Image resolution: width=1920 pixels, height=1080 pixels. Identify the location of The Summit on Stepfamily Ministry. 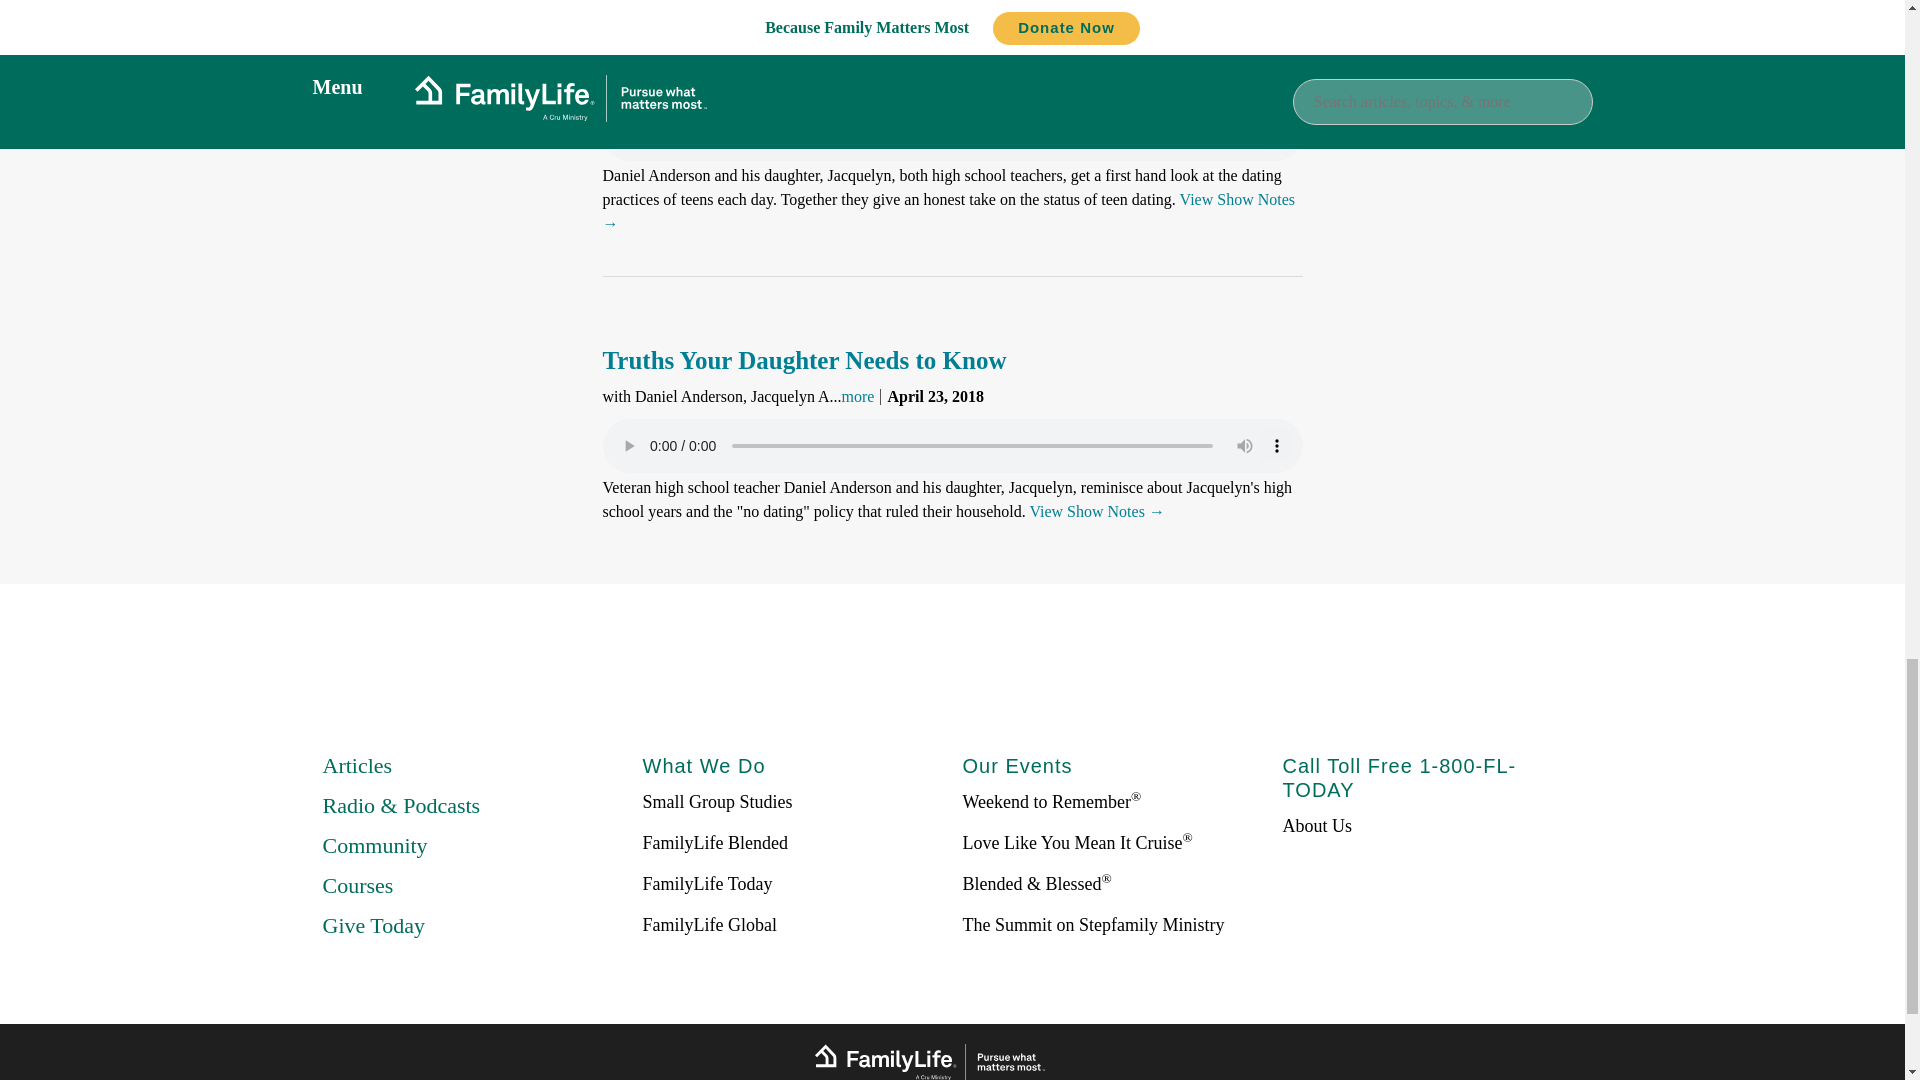
(1092, 924).